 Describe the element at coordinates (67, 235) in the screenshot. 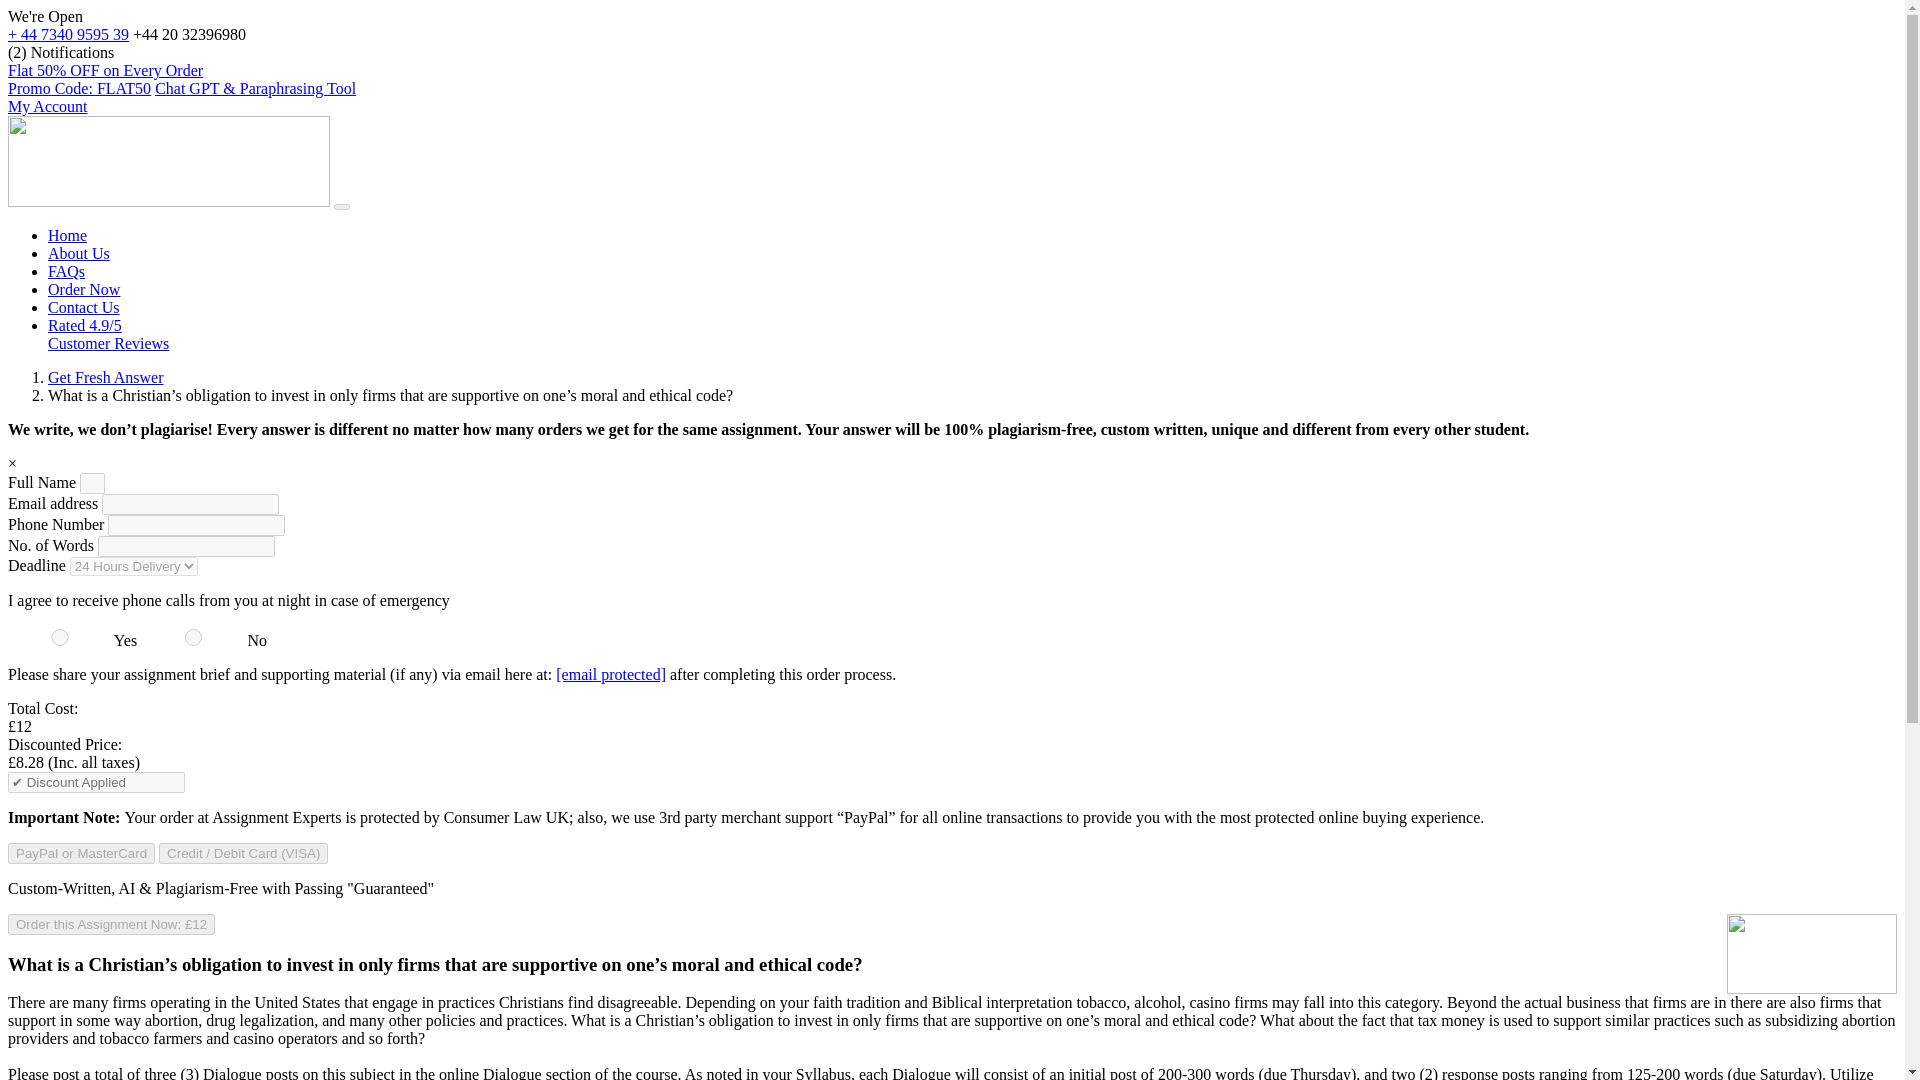

I see `Home` at that location.